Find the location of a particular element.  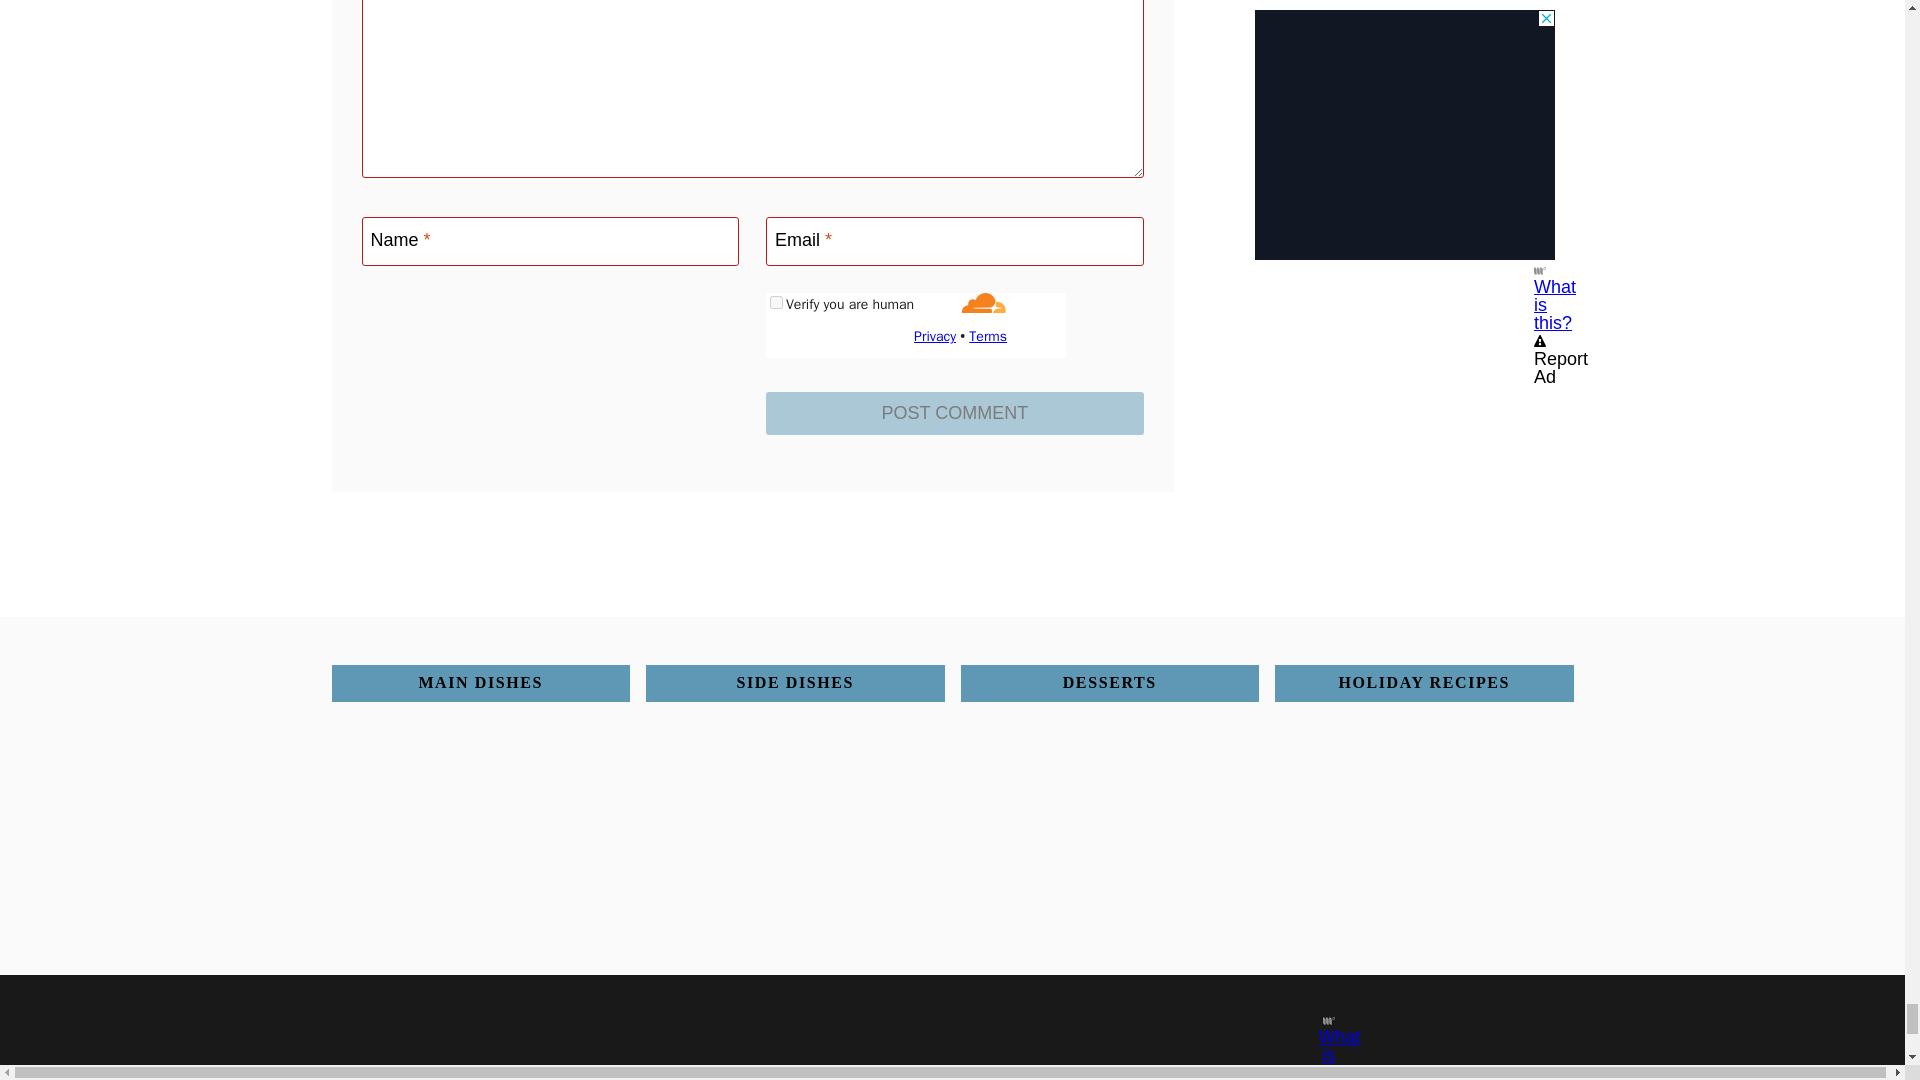

Post Comment is located at coordinates (955, 414).